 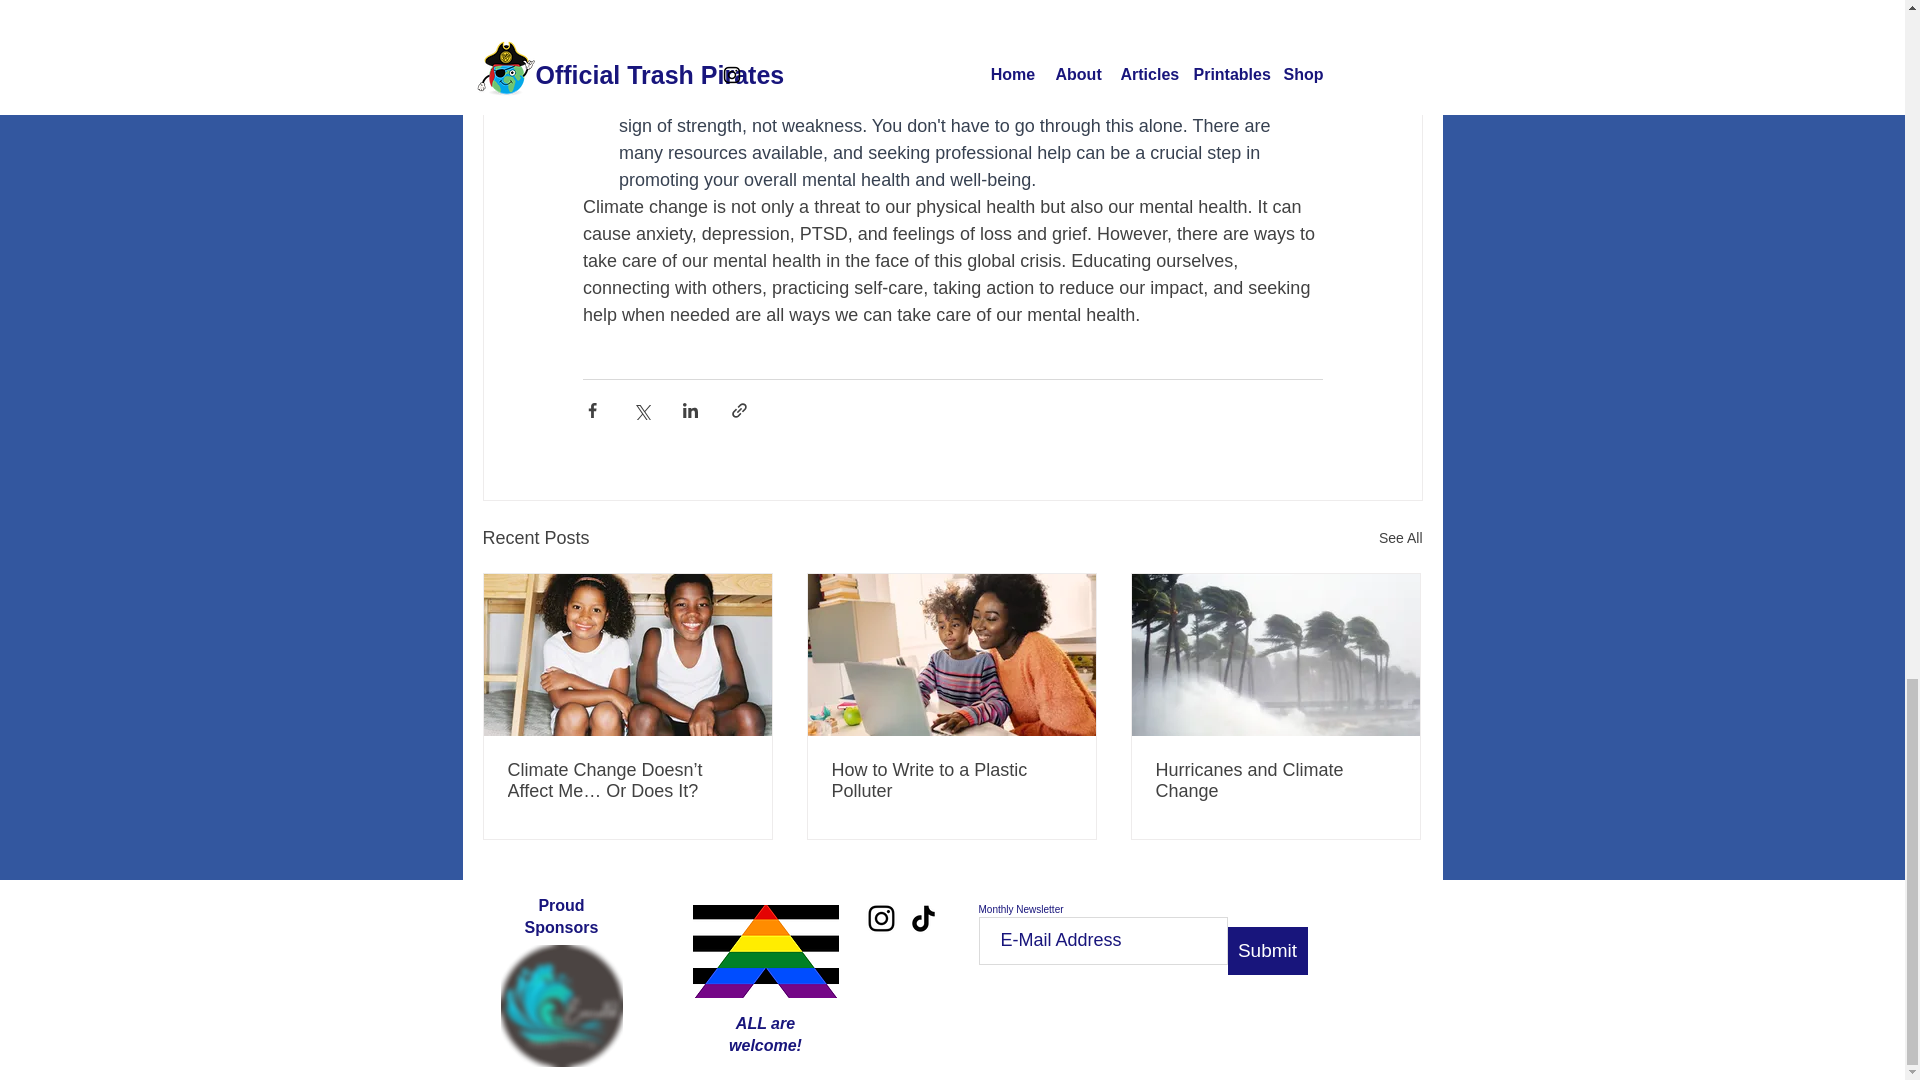 I want to click on See All, so click(x=1400, y=538).